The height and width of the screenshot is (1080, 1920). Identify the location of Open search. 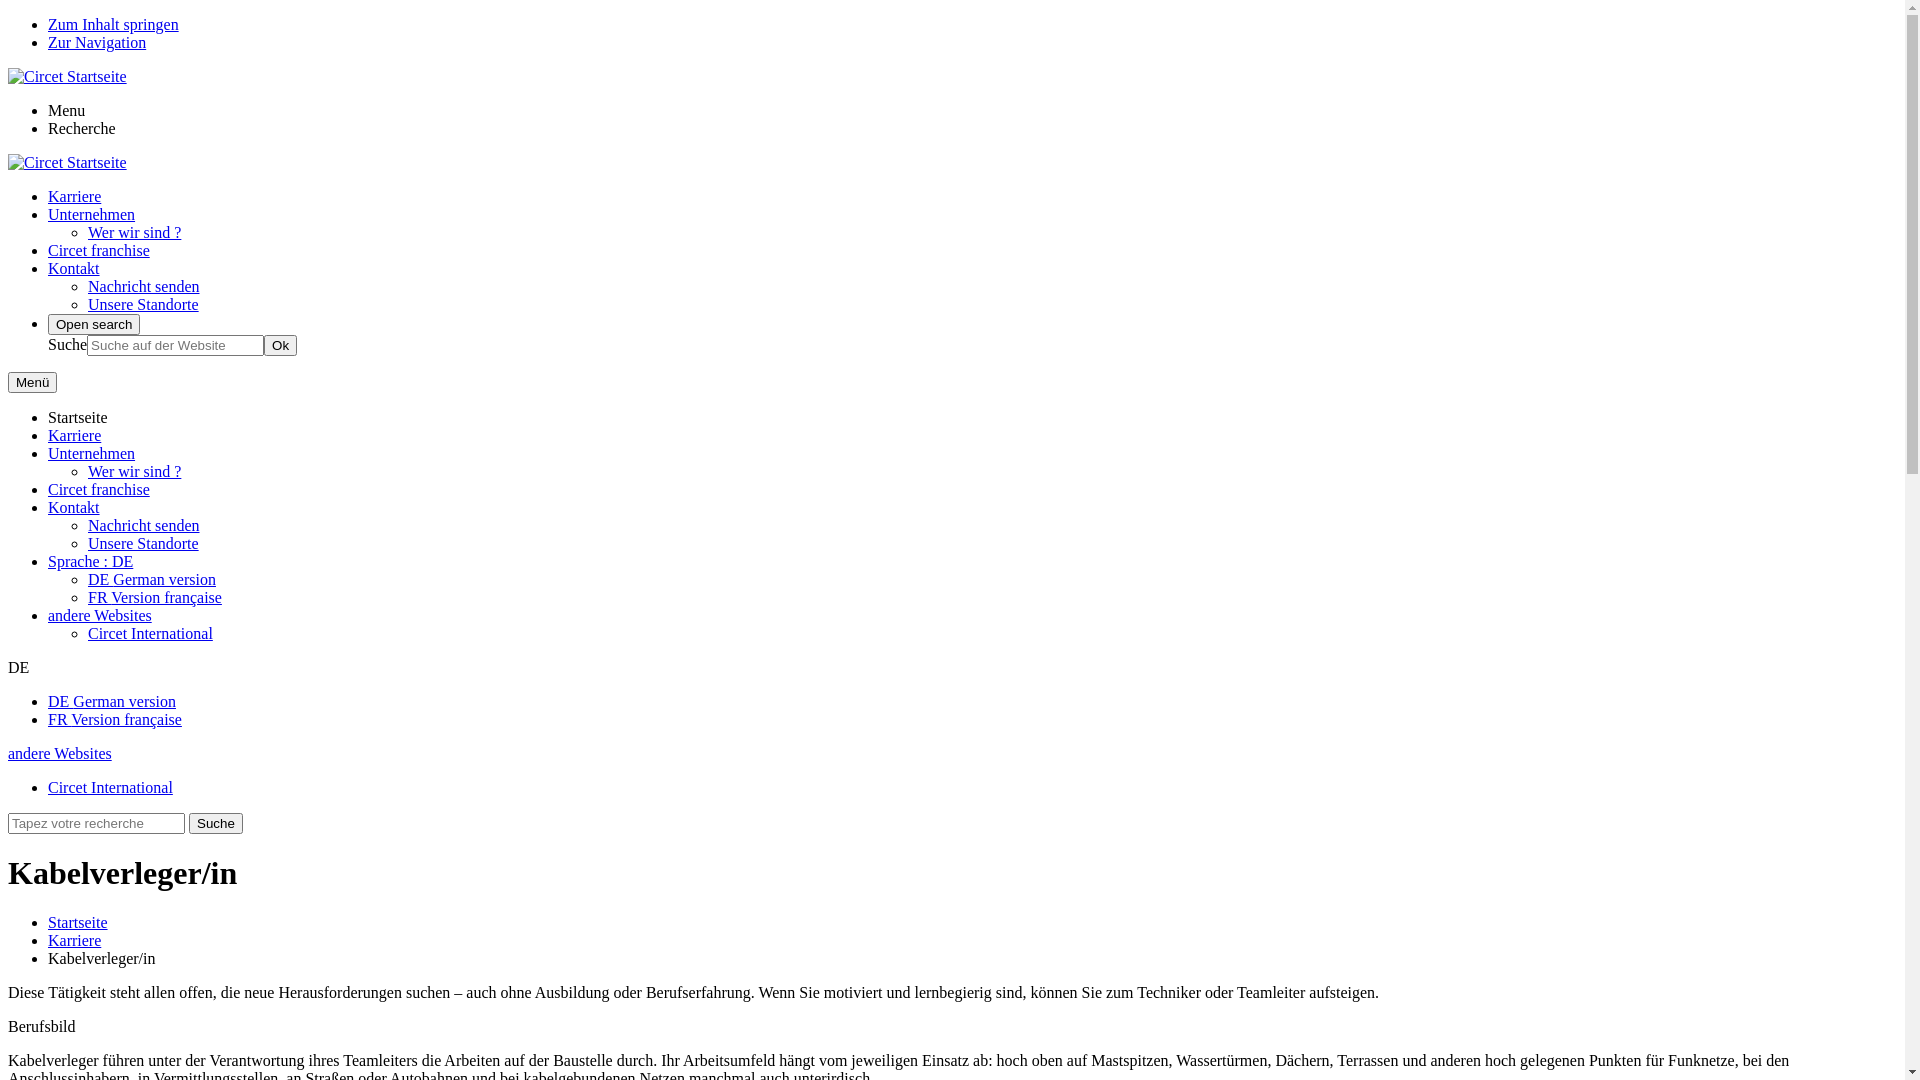
(94, 324).